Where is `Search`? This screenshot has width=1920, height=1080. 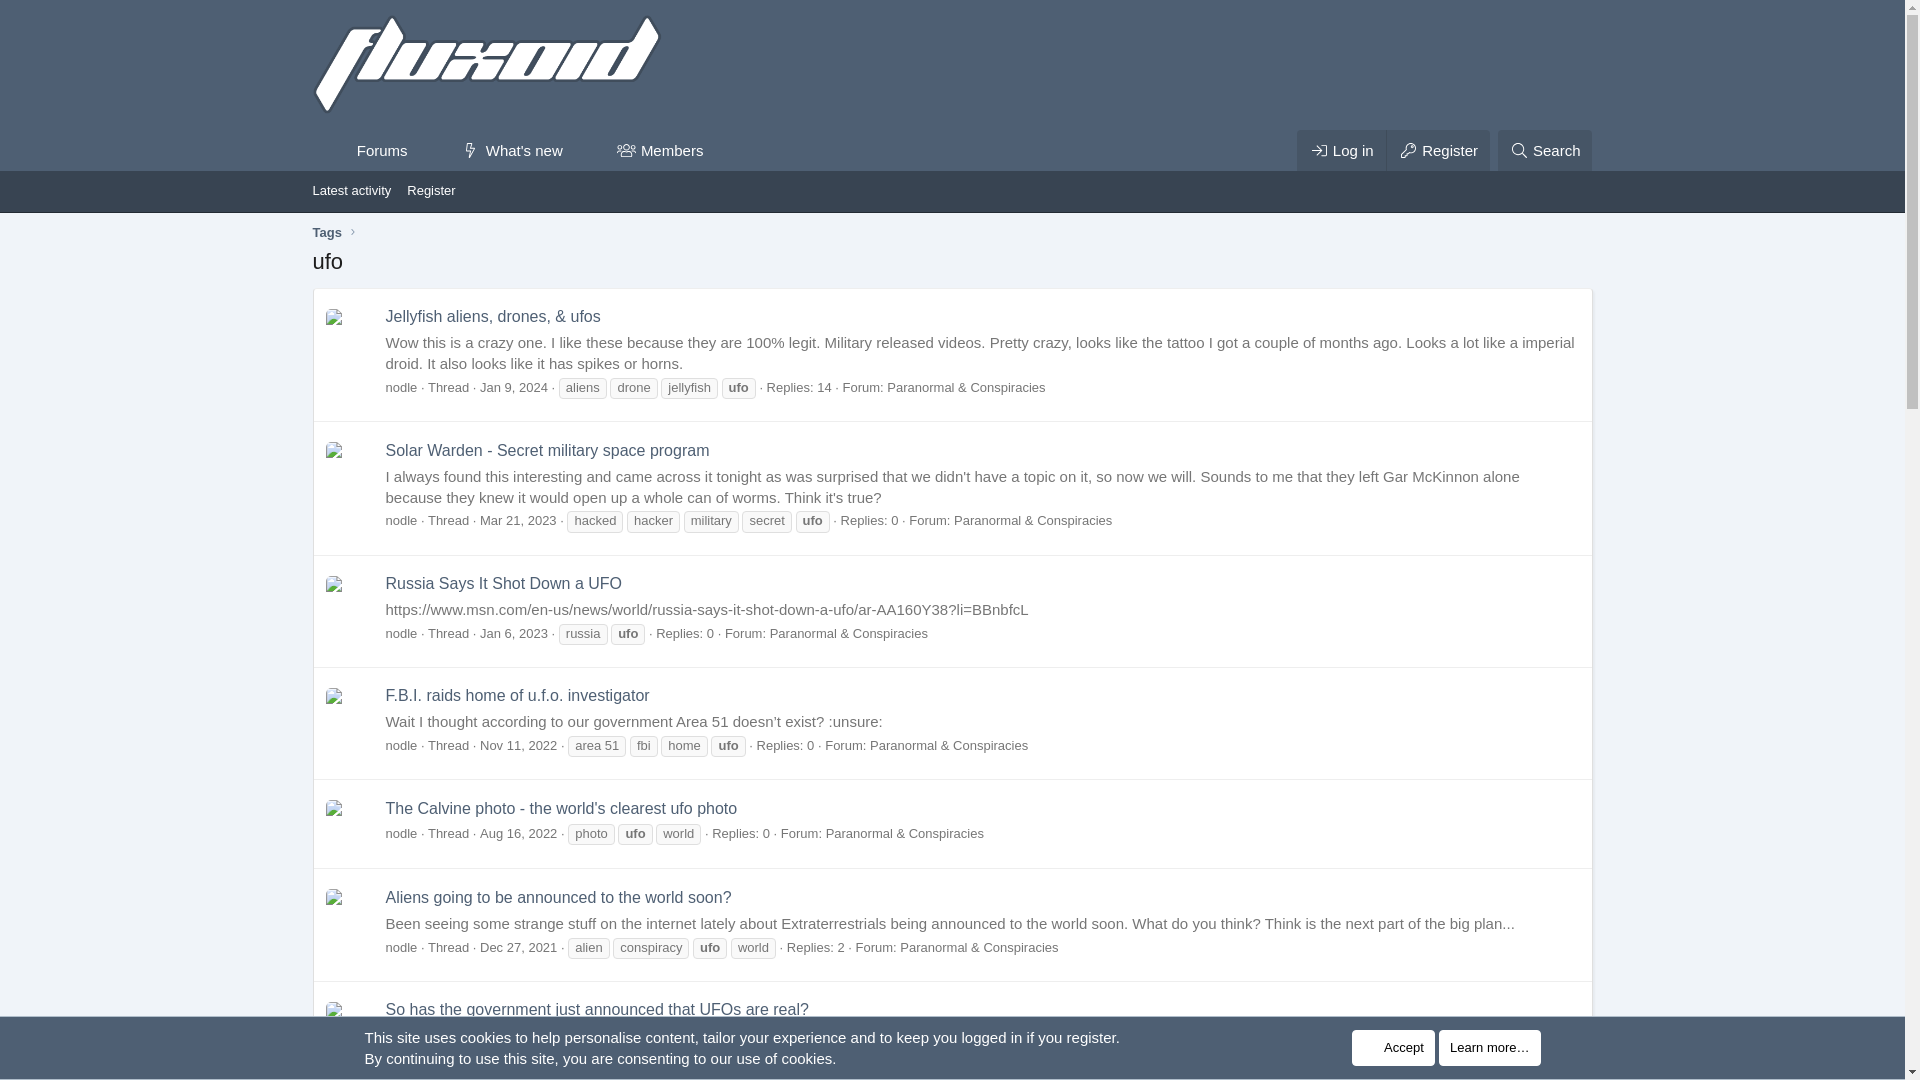
Search is located at coordinates (1545, 150).